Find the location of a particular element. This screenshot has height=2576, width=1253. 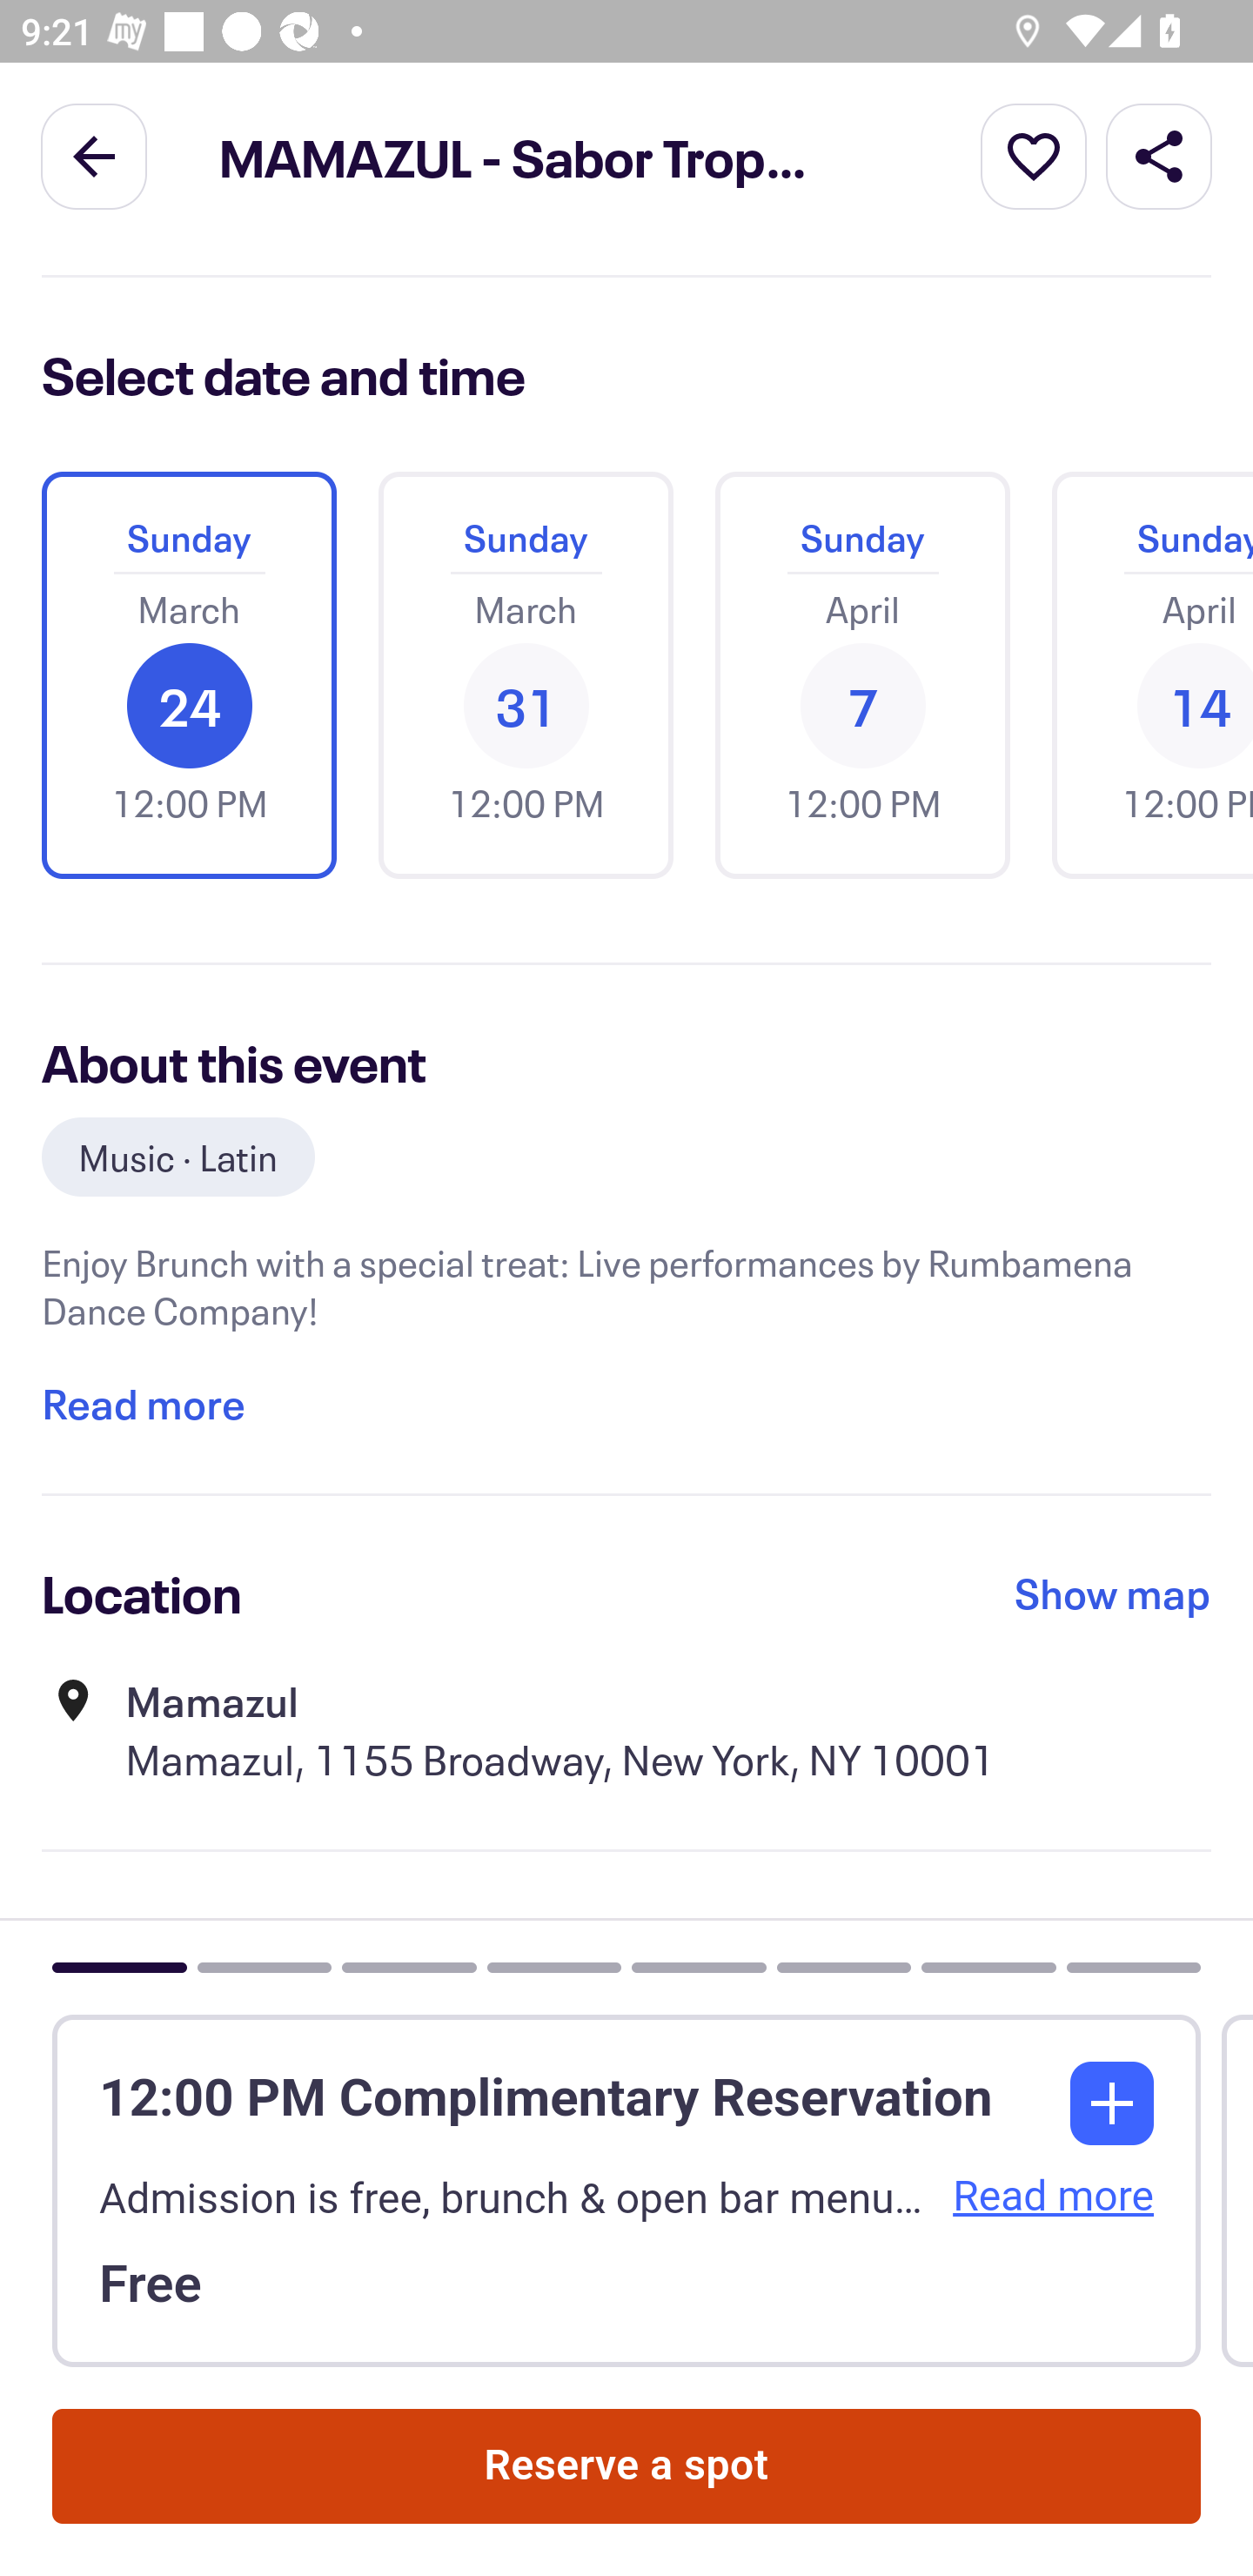

Go to slide 4 is located at coordinates (553, 1968).